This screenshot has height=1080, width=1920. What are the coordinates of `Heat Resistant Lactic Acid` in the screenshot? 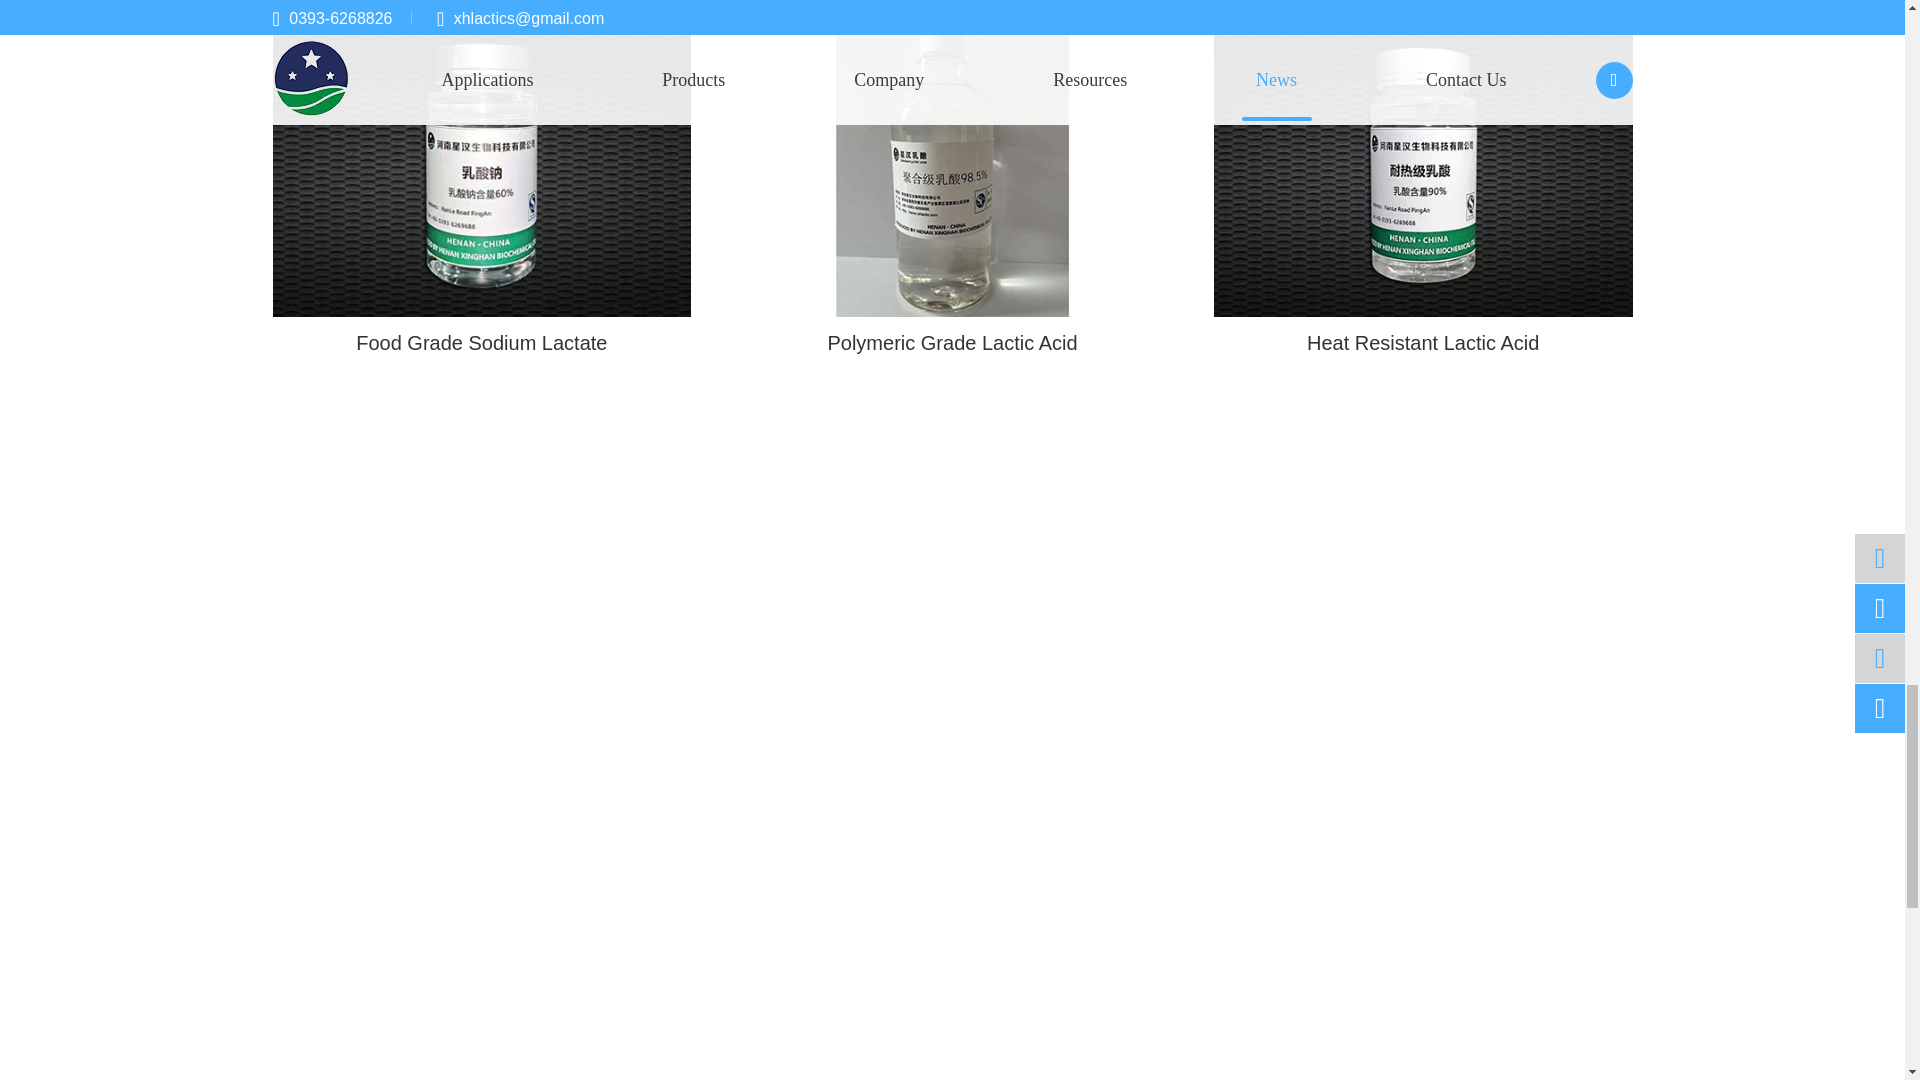 It's located at (1423, 164).